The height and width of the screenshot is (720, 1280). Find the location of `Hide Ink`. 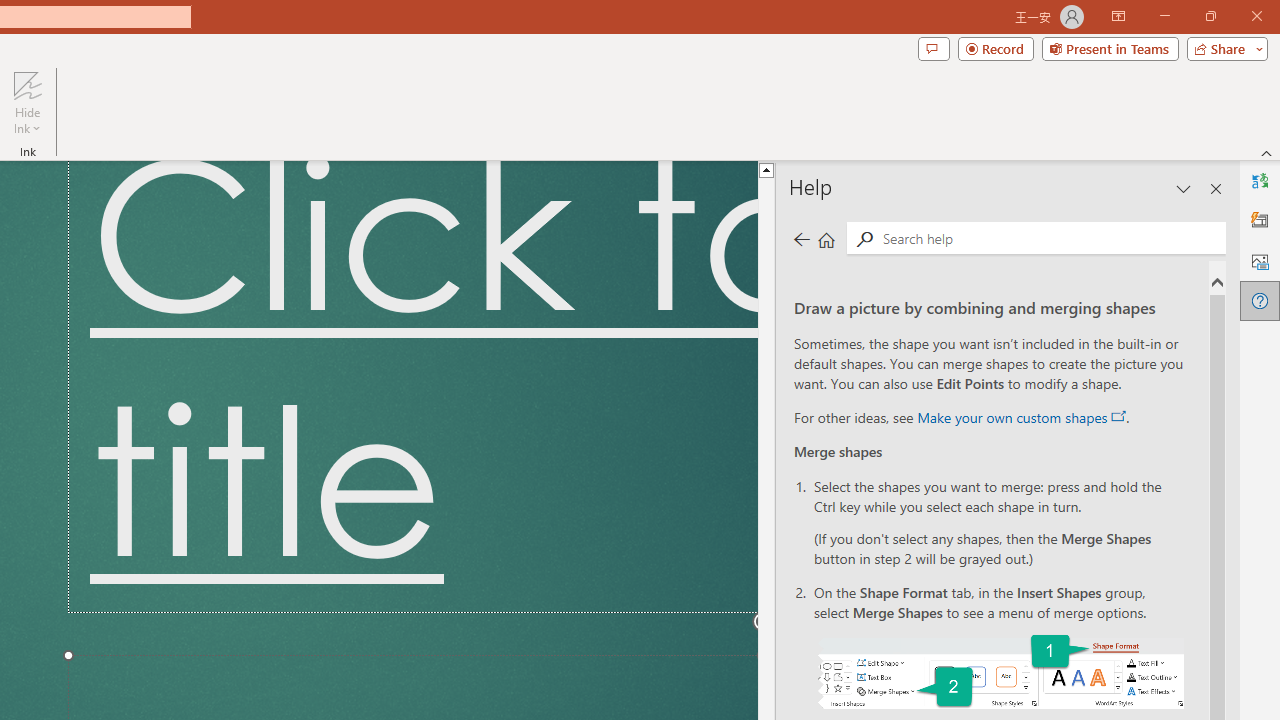

Hide Ink is located at coordinates (27, 102).